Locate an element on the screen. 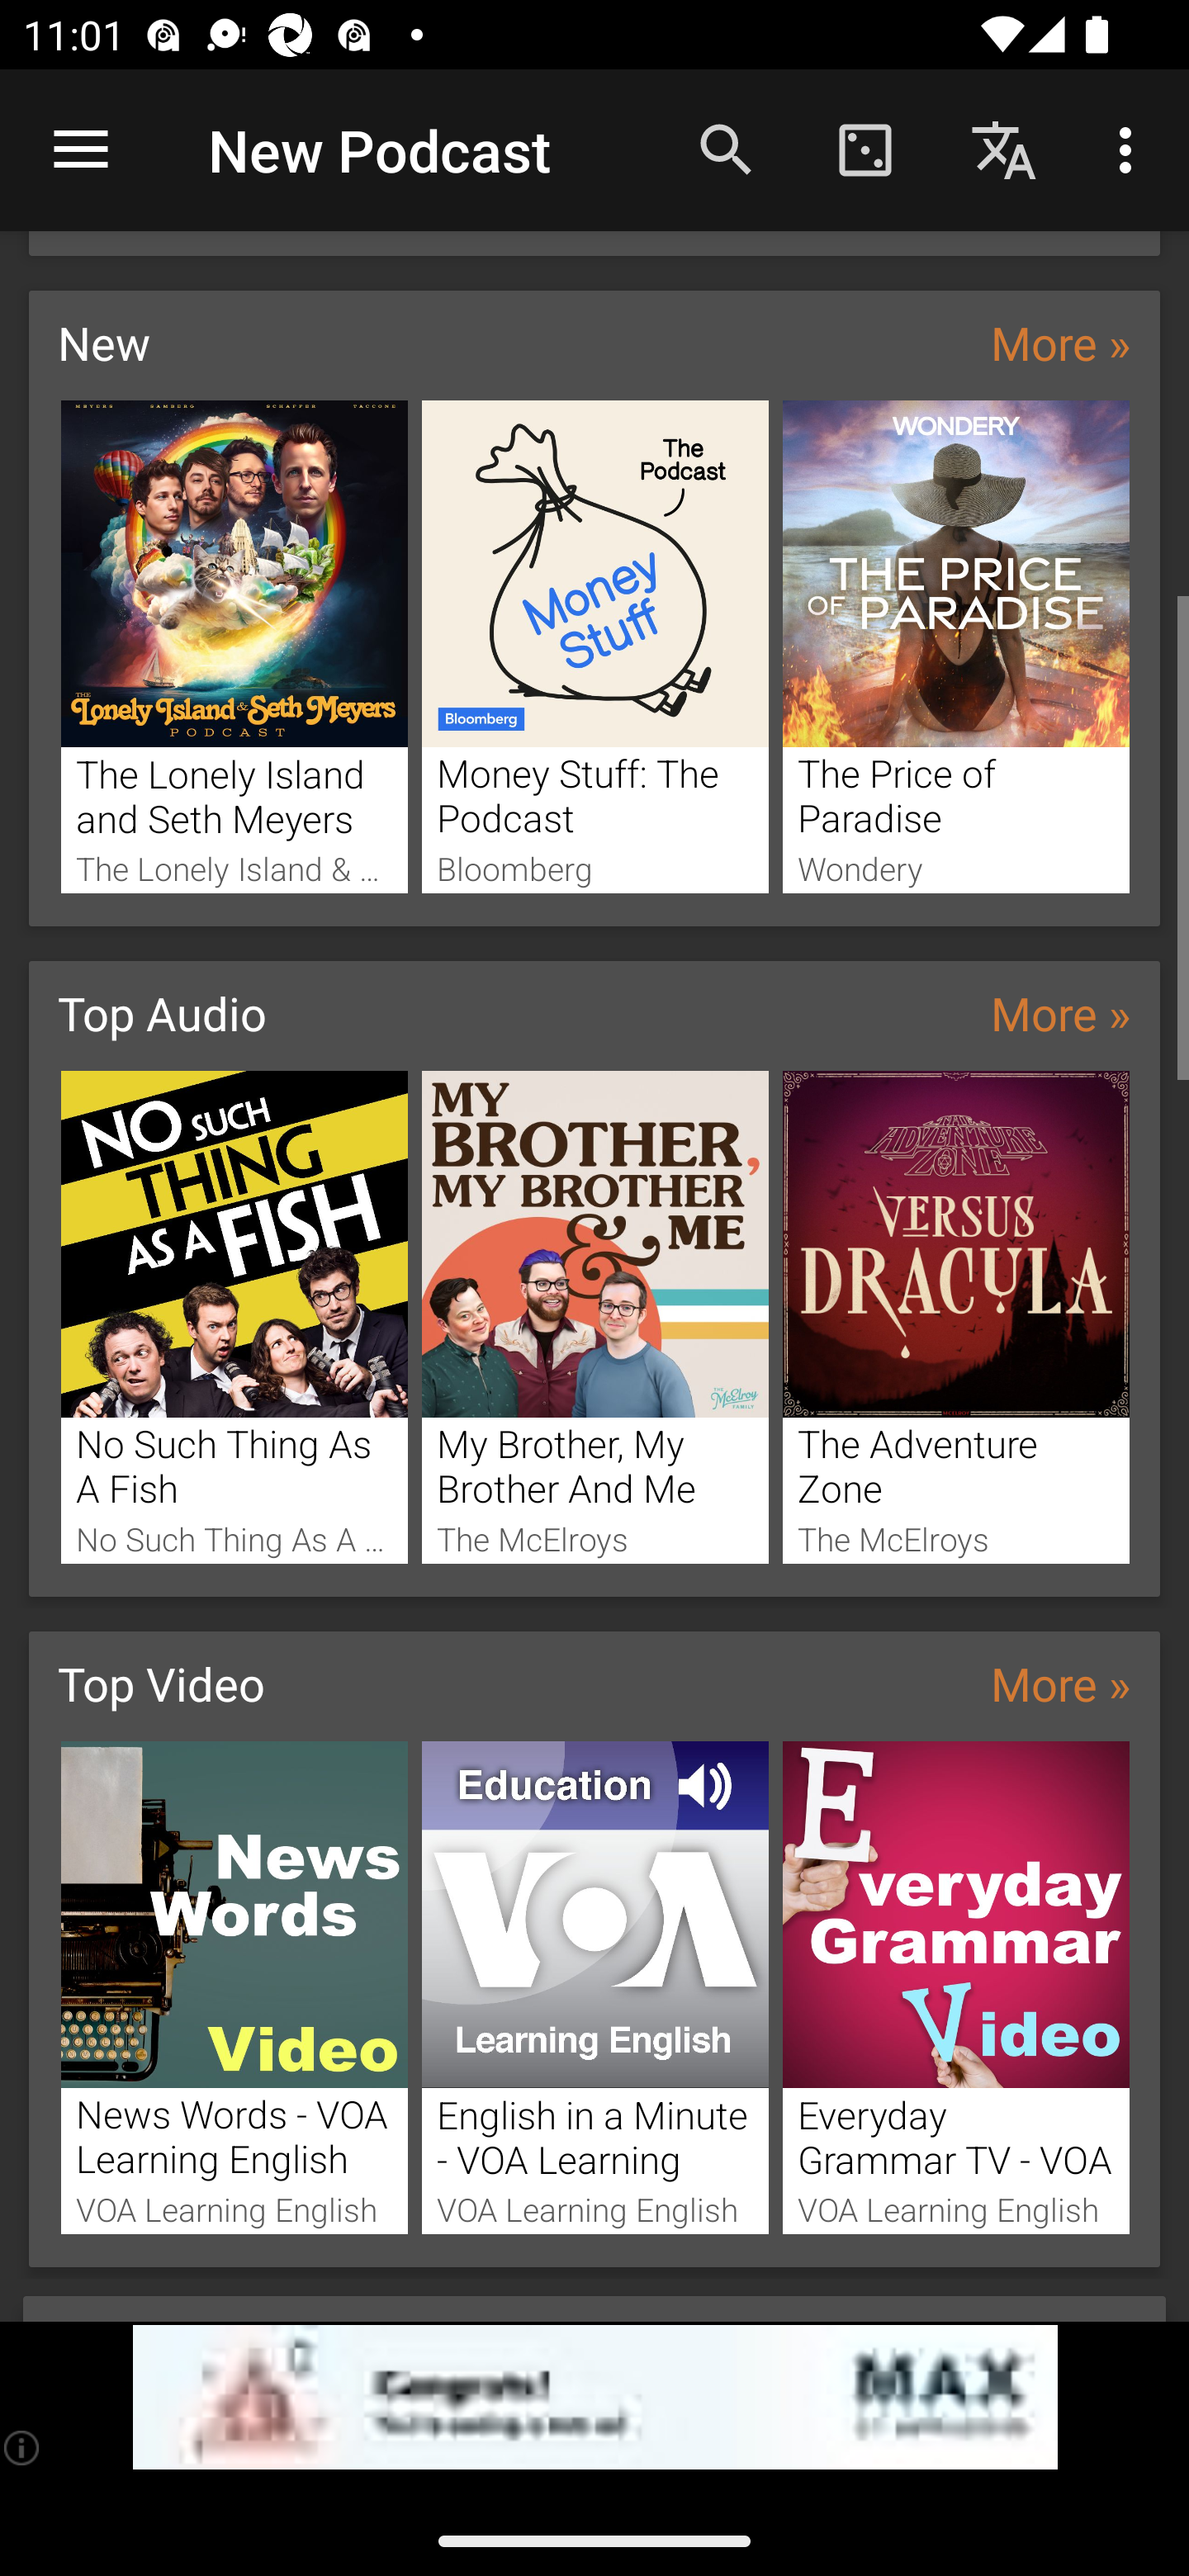 The width and height of the screenshot is (1189, 2576). Search is located at coordinates (727, 149).